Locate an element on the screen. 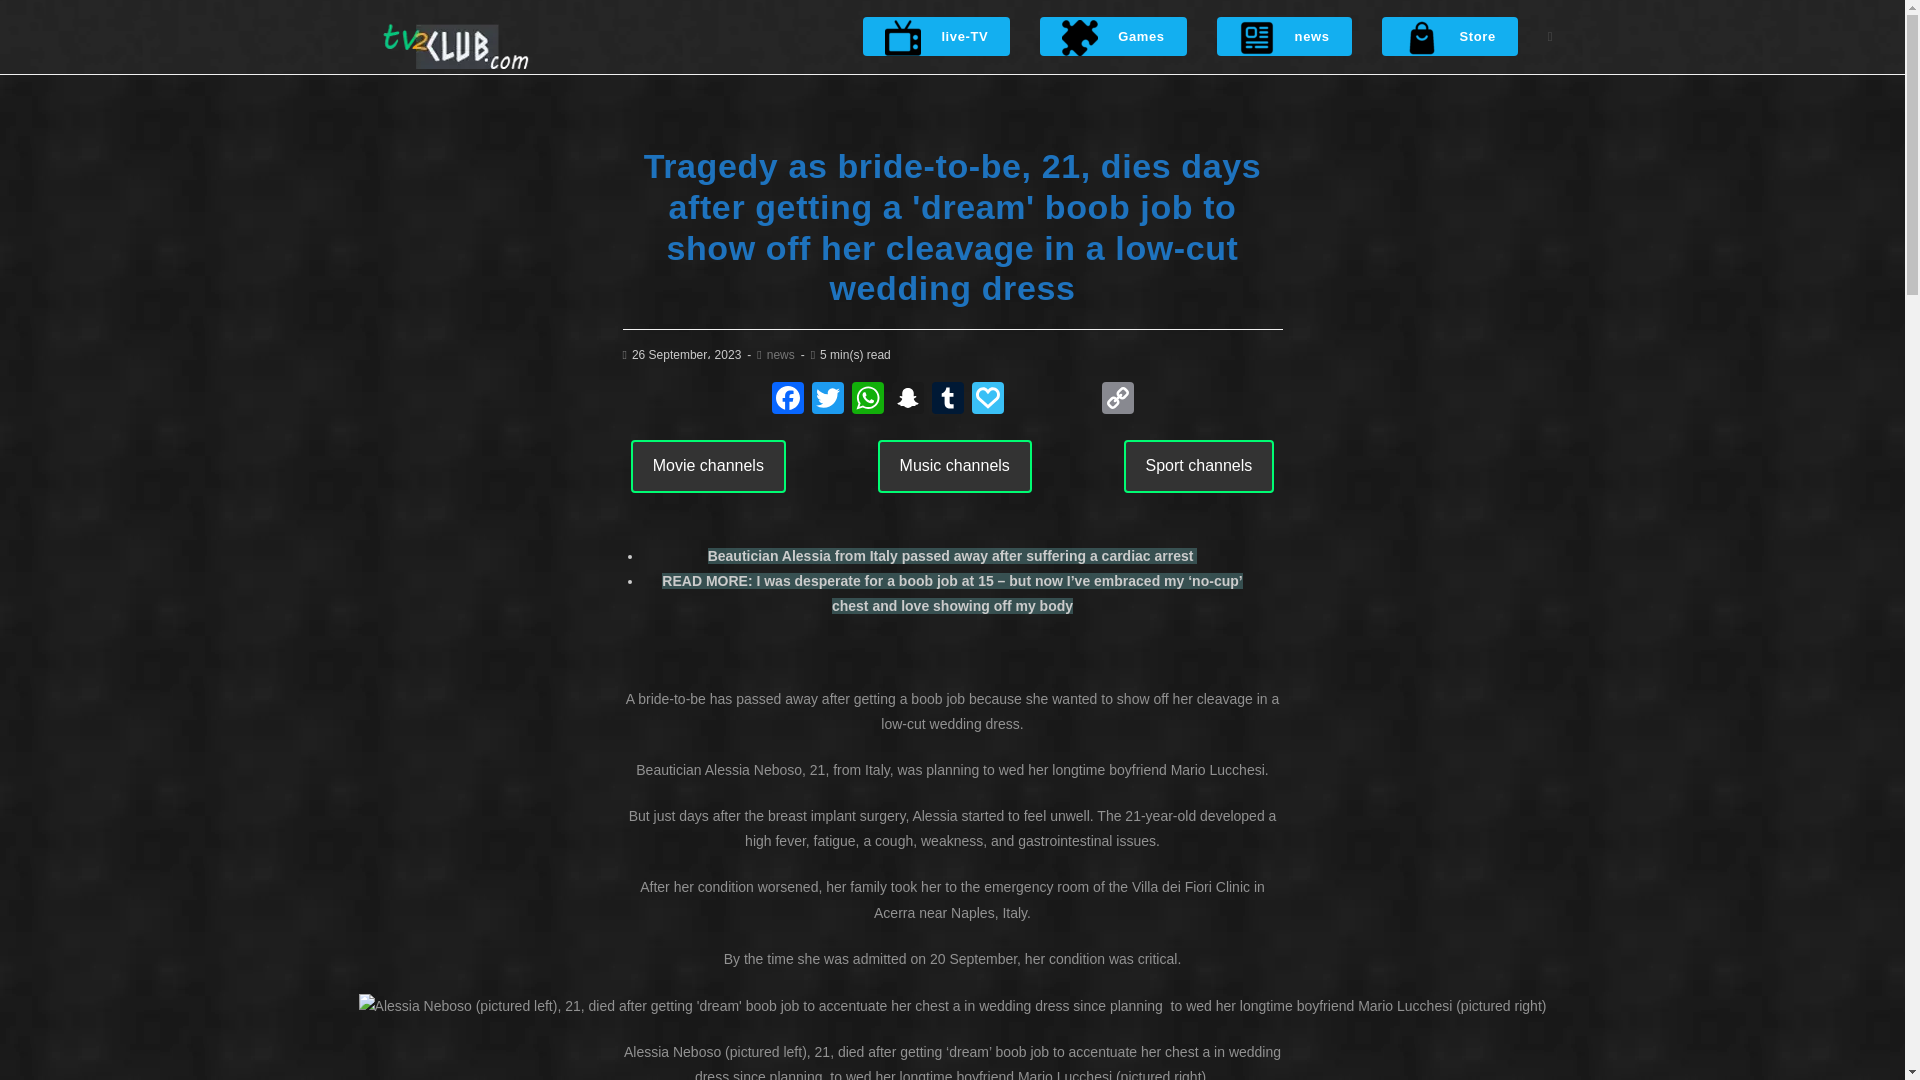  news is located at coordinates (780, 354).